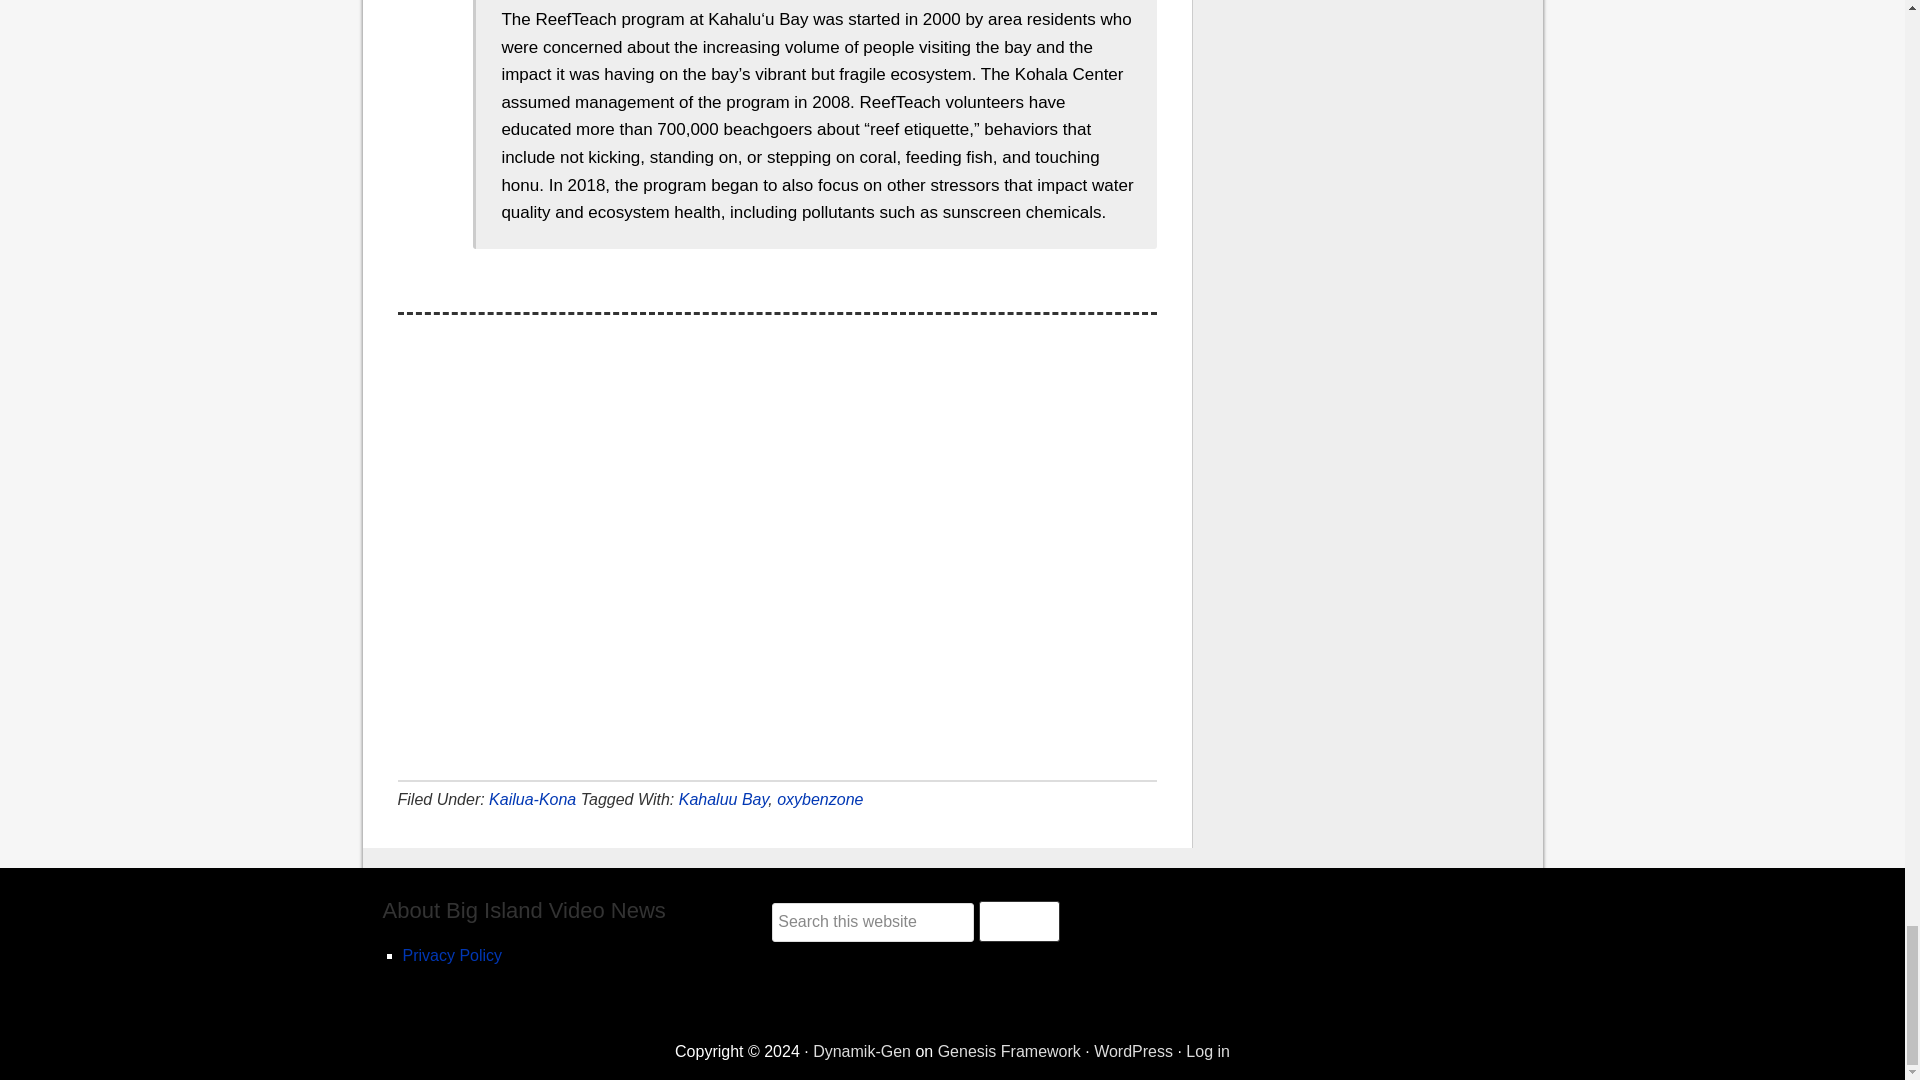  I want to click on Search, so click(1019, 920).